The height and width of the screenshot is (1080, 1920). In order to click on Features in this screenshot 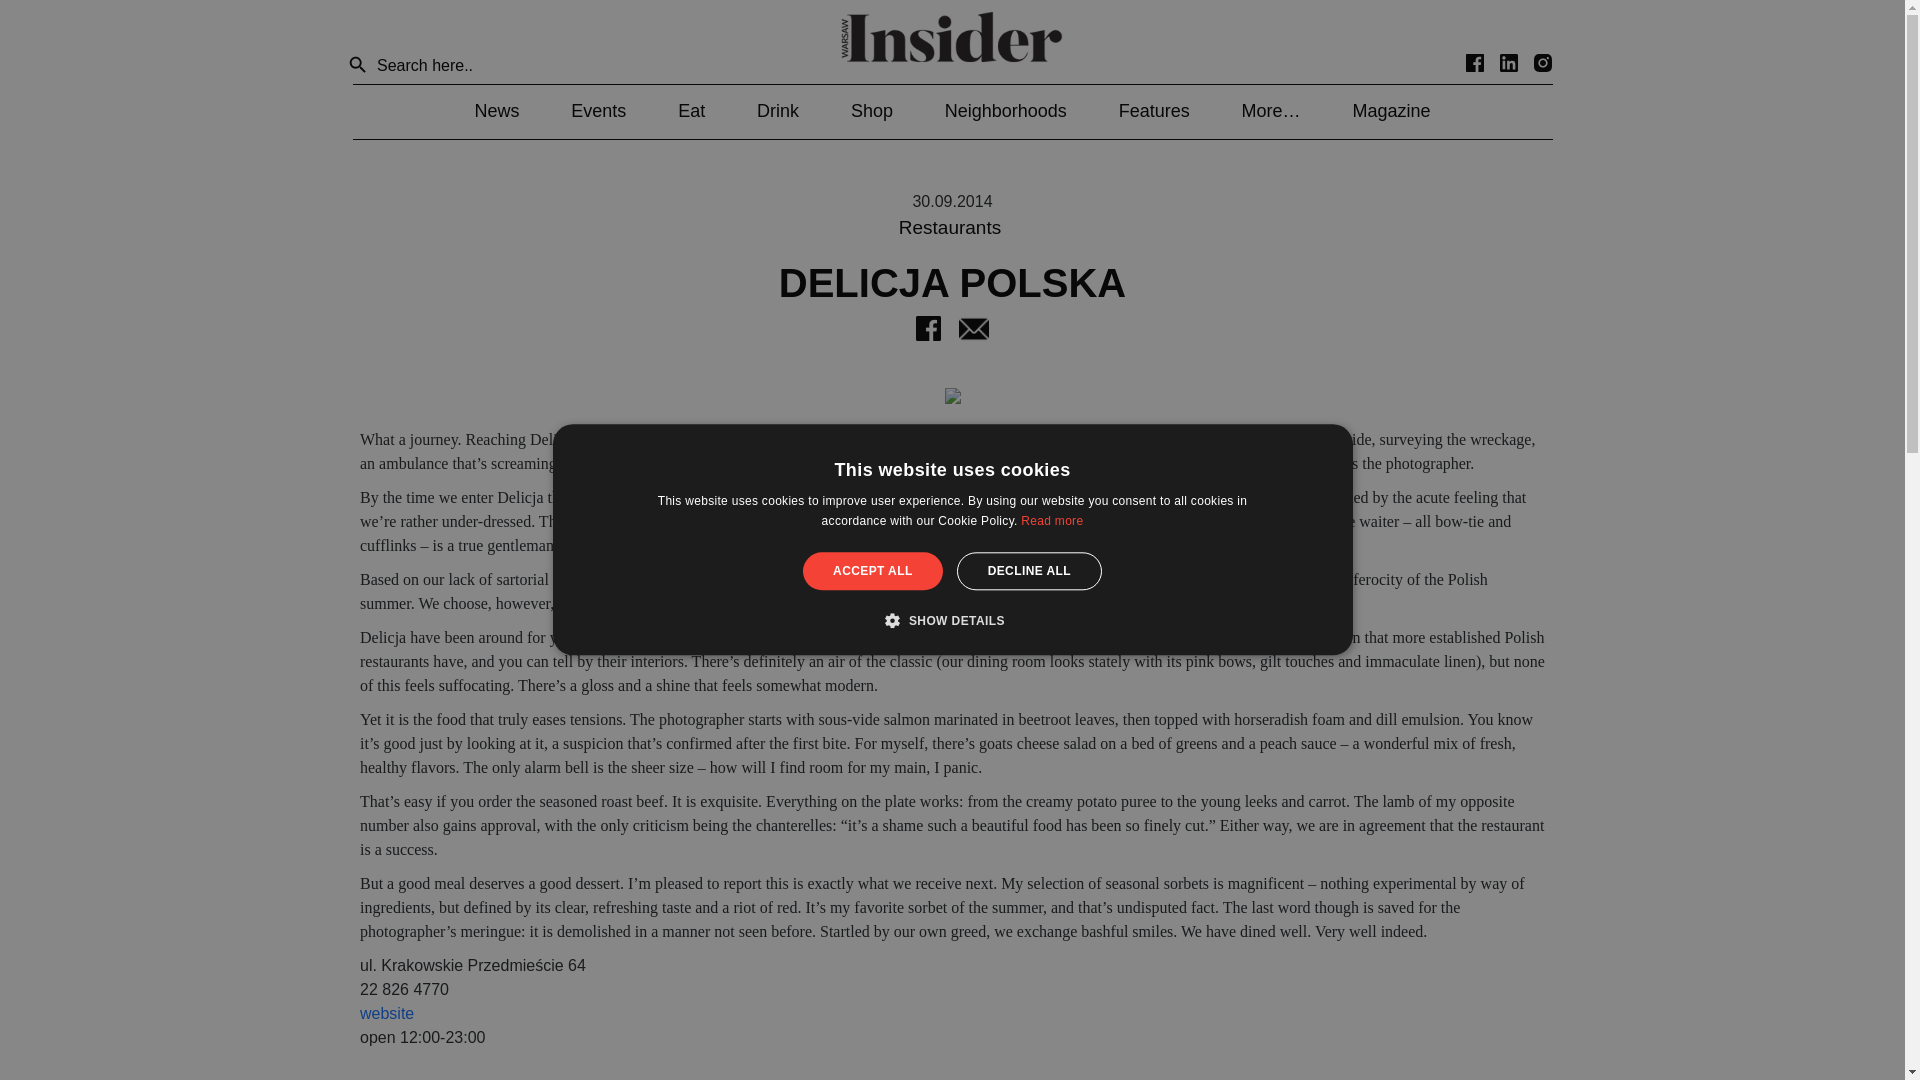, I will do `click(1154, 110)`.